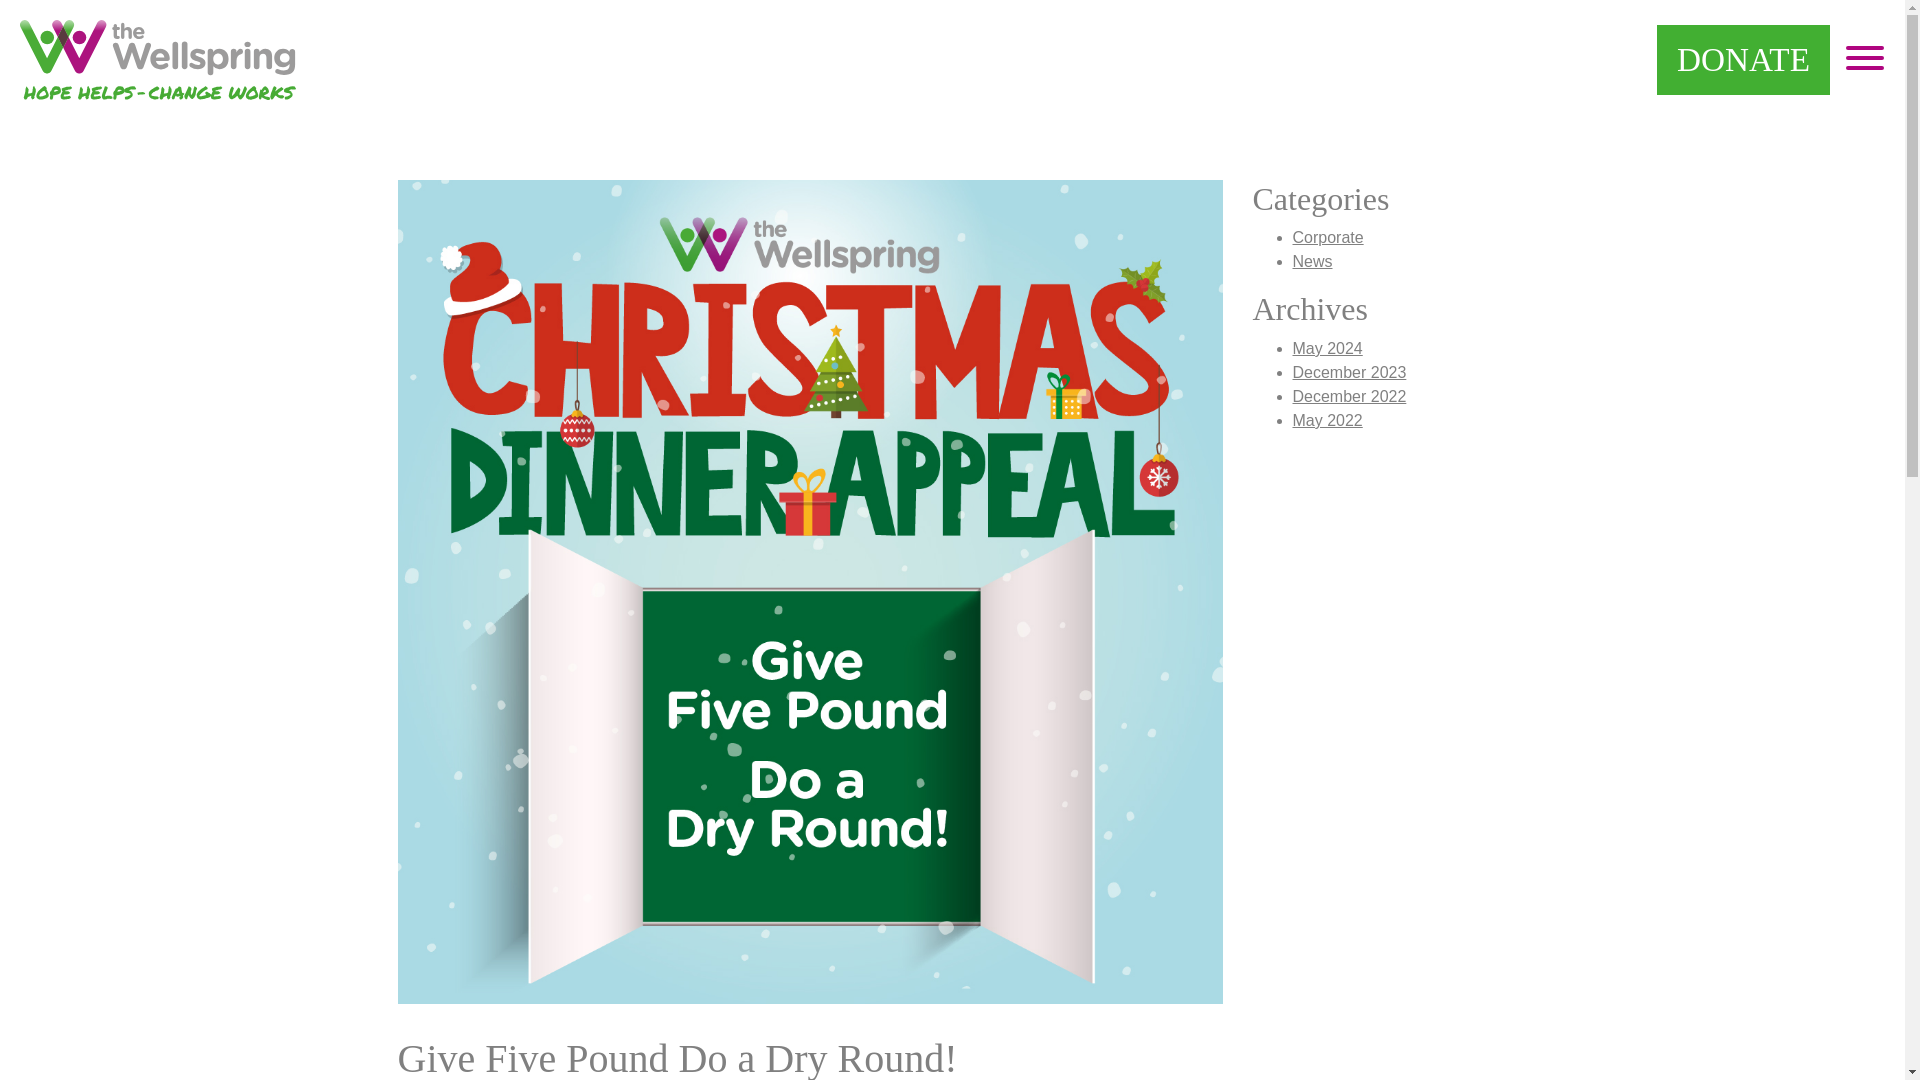 The image size is (1920, 1080). Describe the element at coordinates (1328, 237) in the screenshot. I see `Corporate` at that location.